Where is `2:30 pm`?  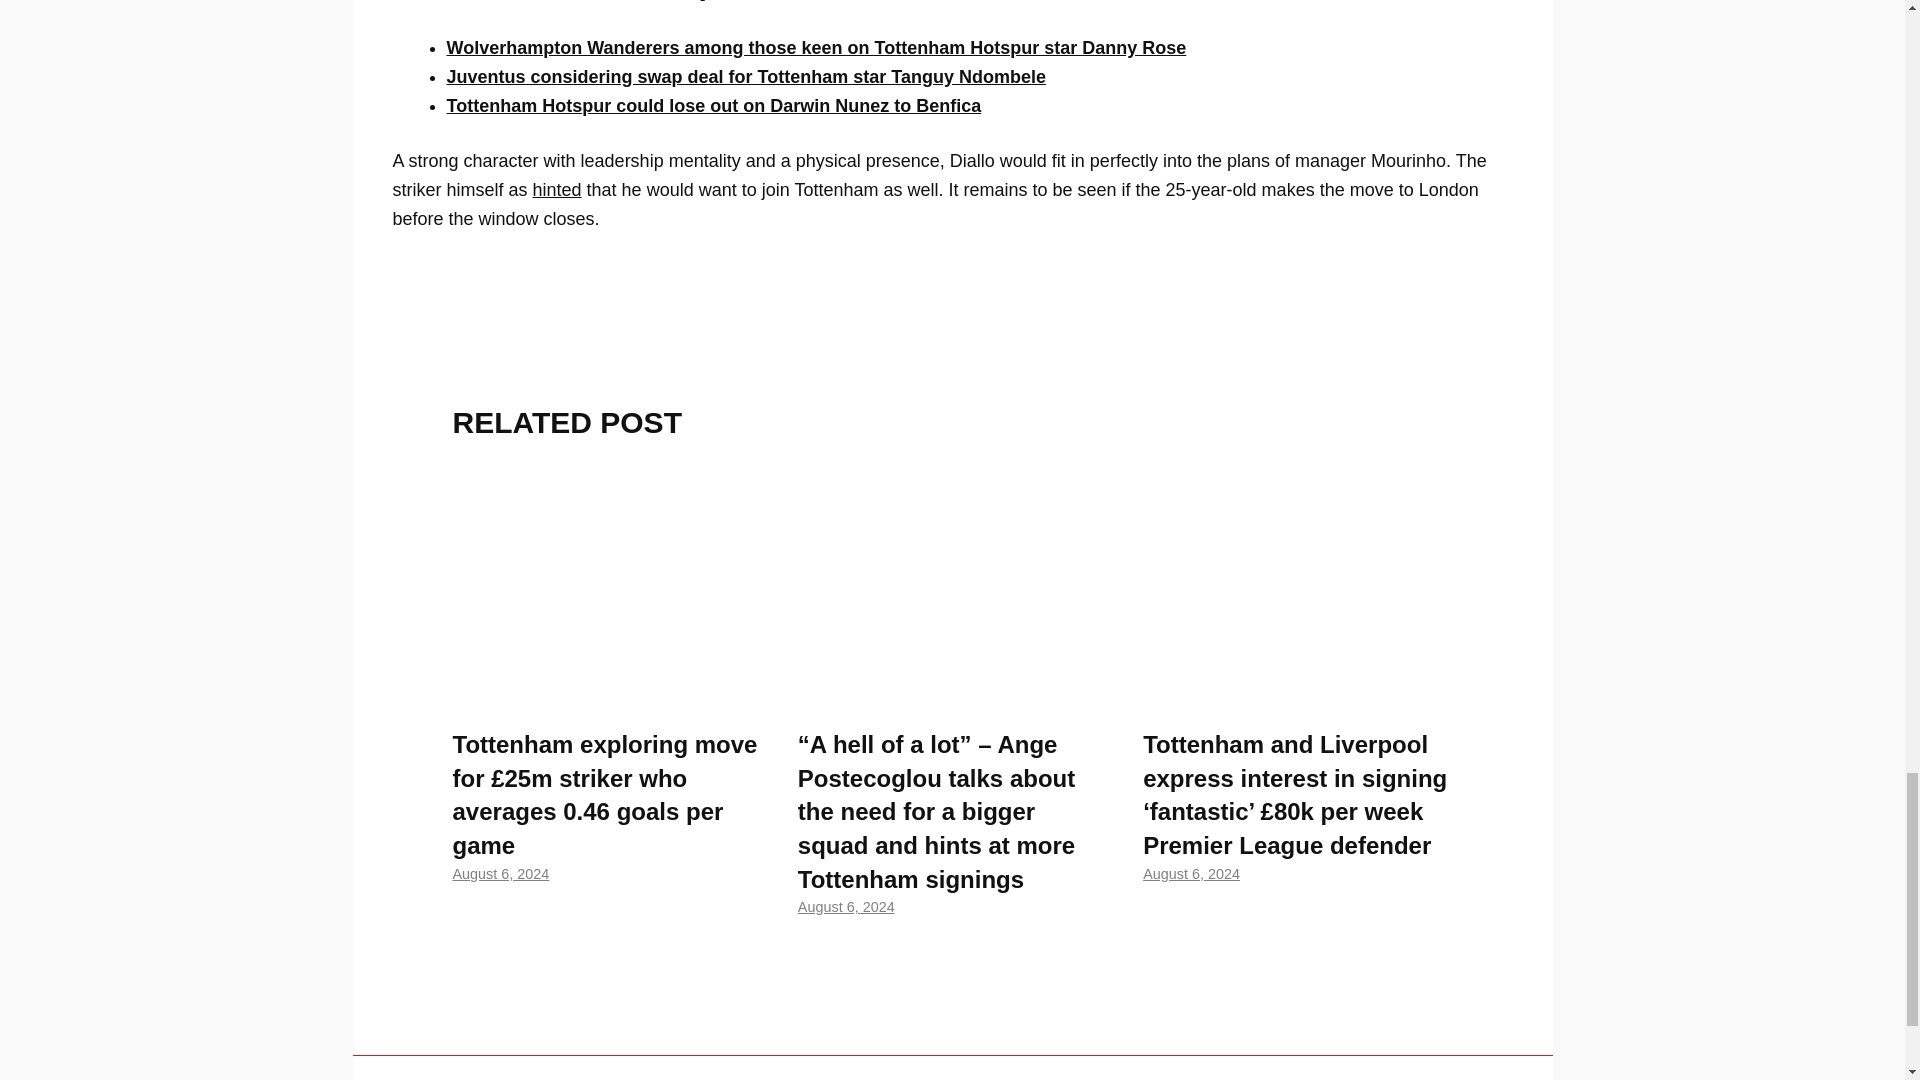
2:30 pm is located at coordinates (500, 874).